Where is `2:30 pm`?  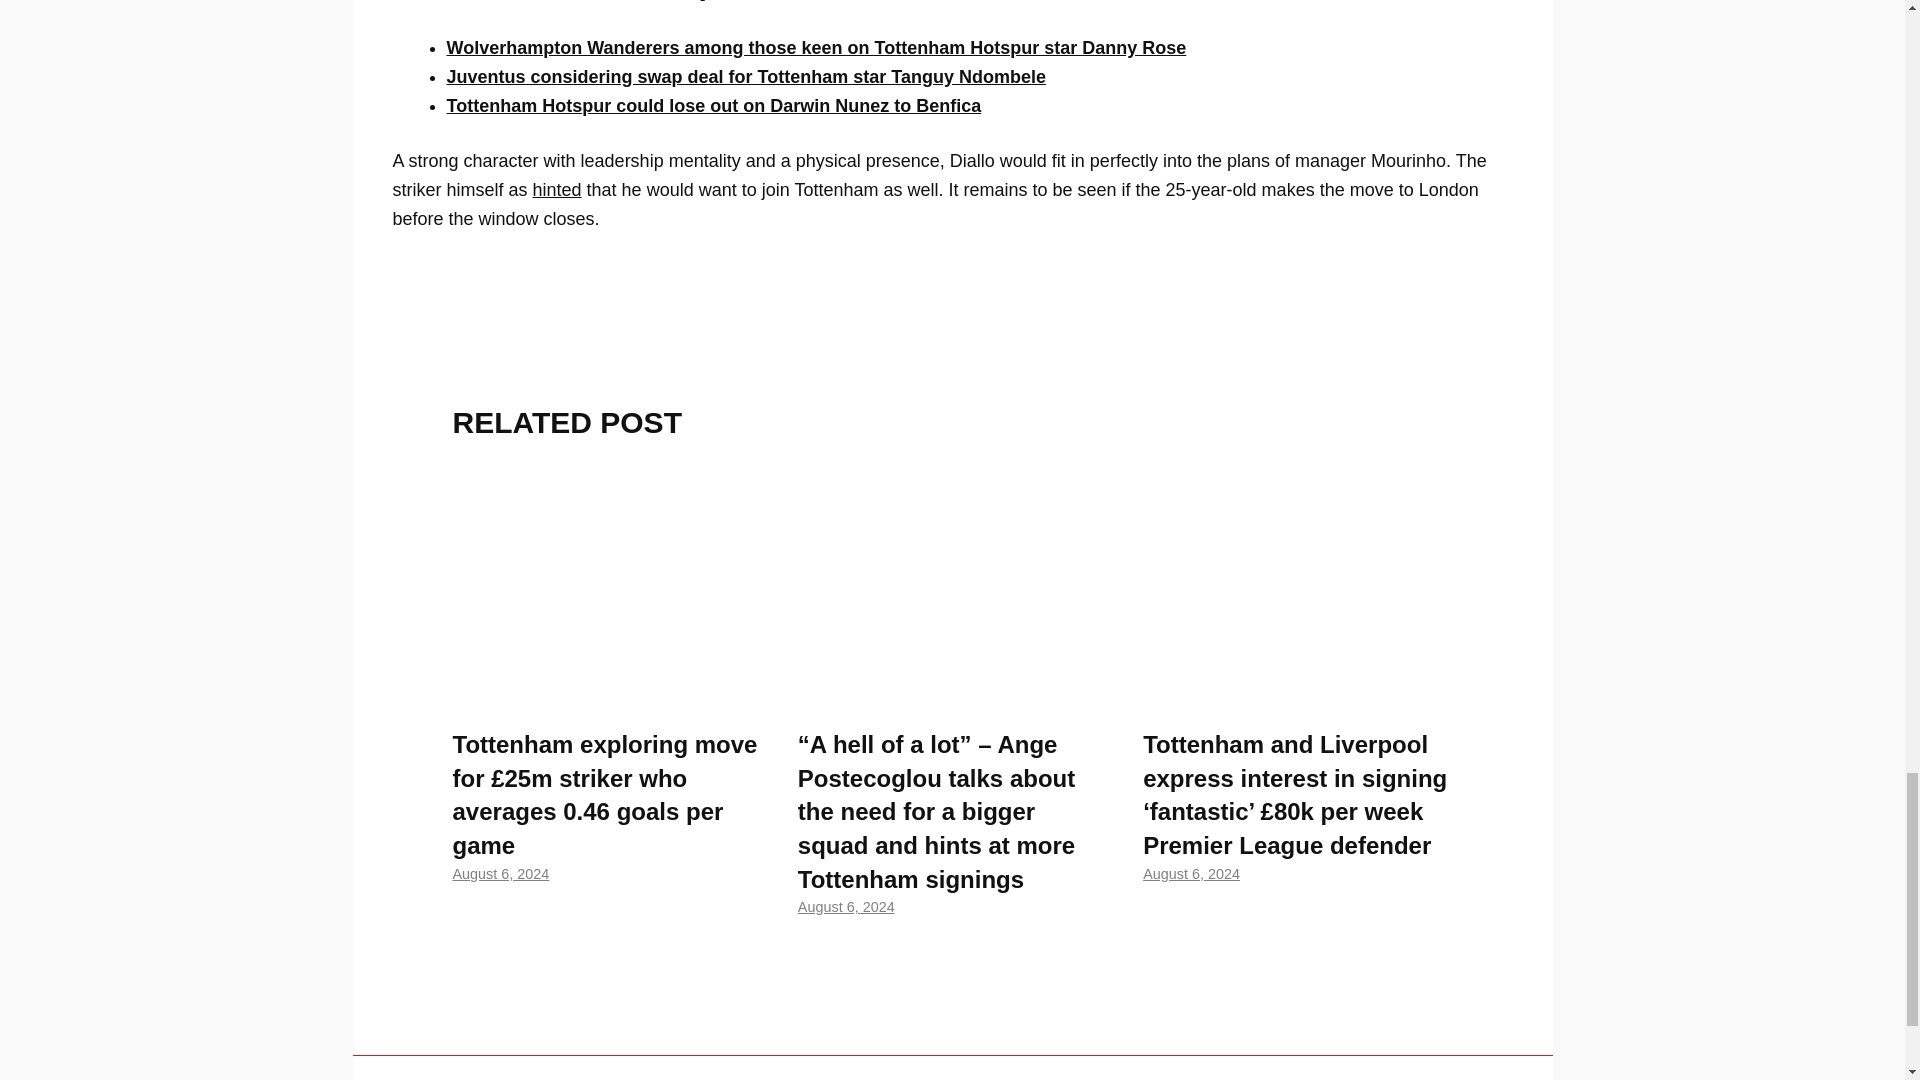
2:30 pm is located at coordinates (500, 874).